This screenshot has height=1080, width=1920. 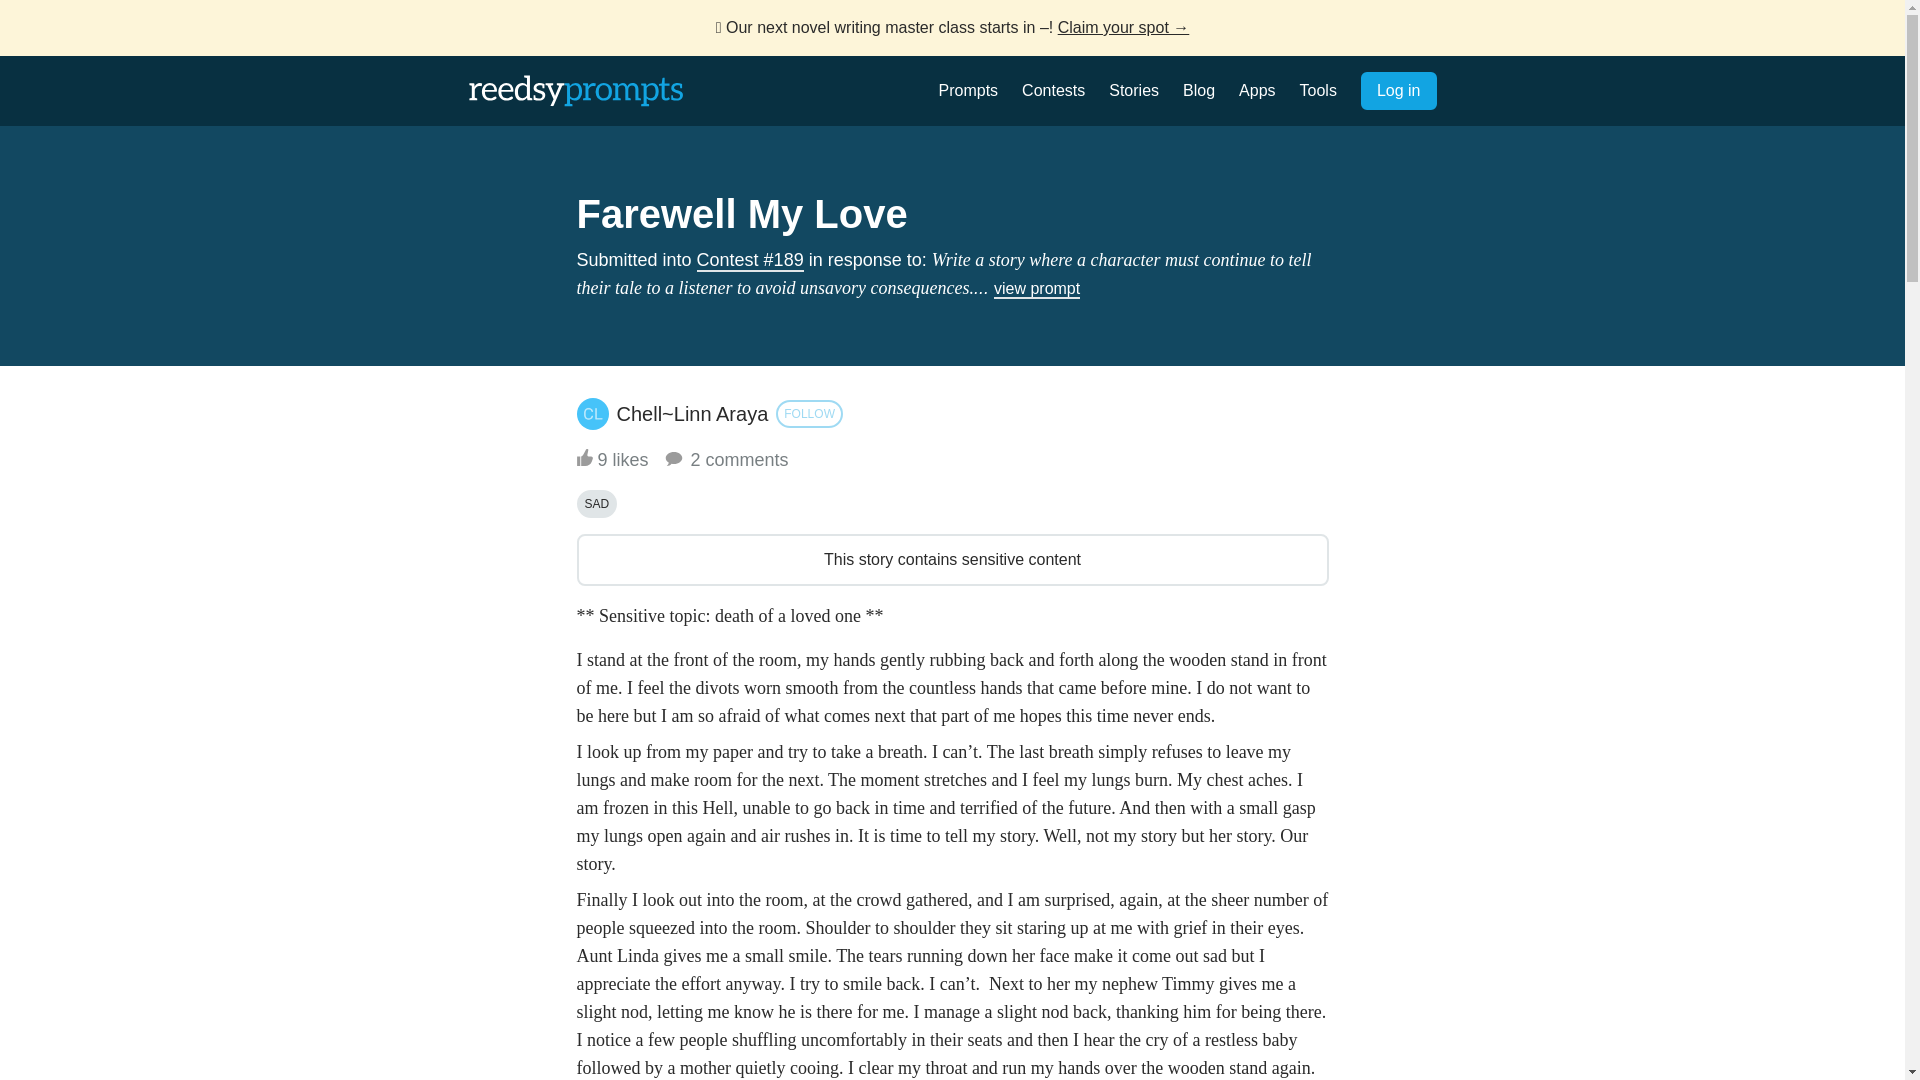 What do you see at coordinates (1134, 90) in the screenshot?
I see `Stories` at bounding box center [1134, 90].